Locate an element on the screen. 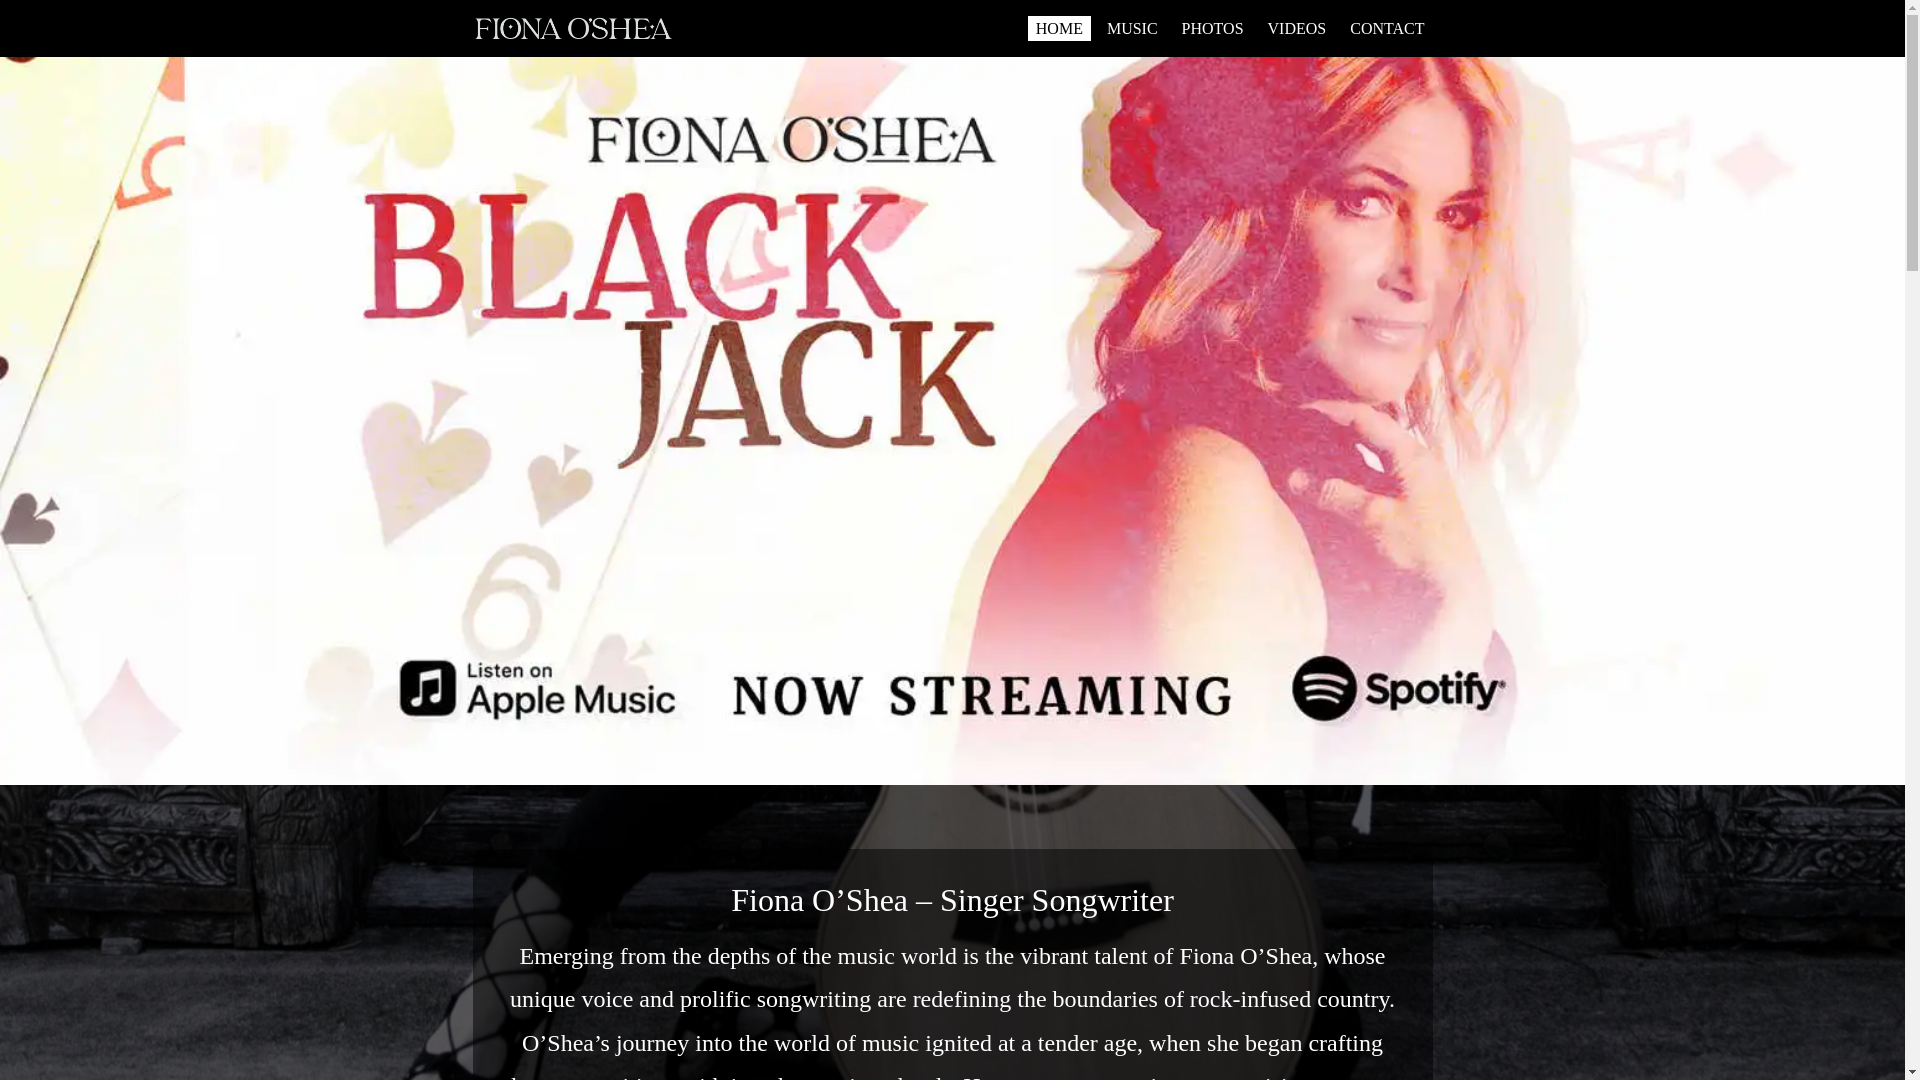 Image resolution: width=1920 pixels, height=1080 pixels. CONTACT is located at coordinates (1387, 29).